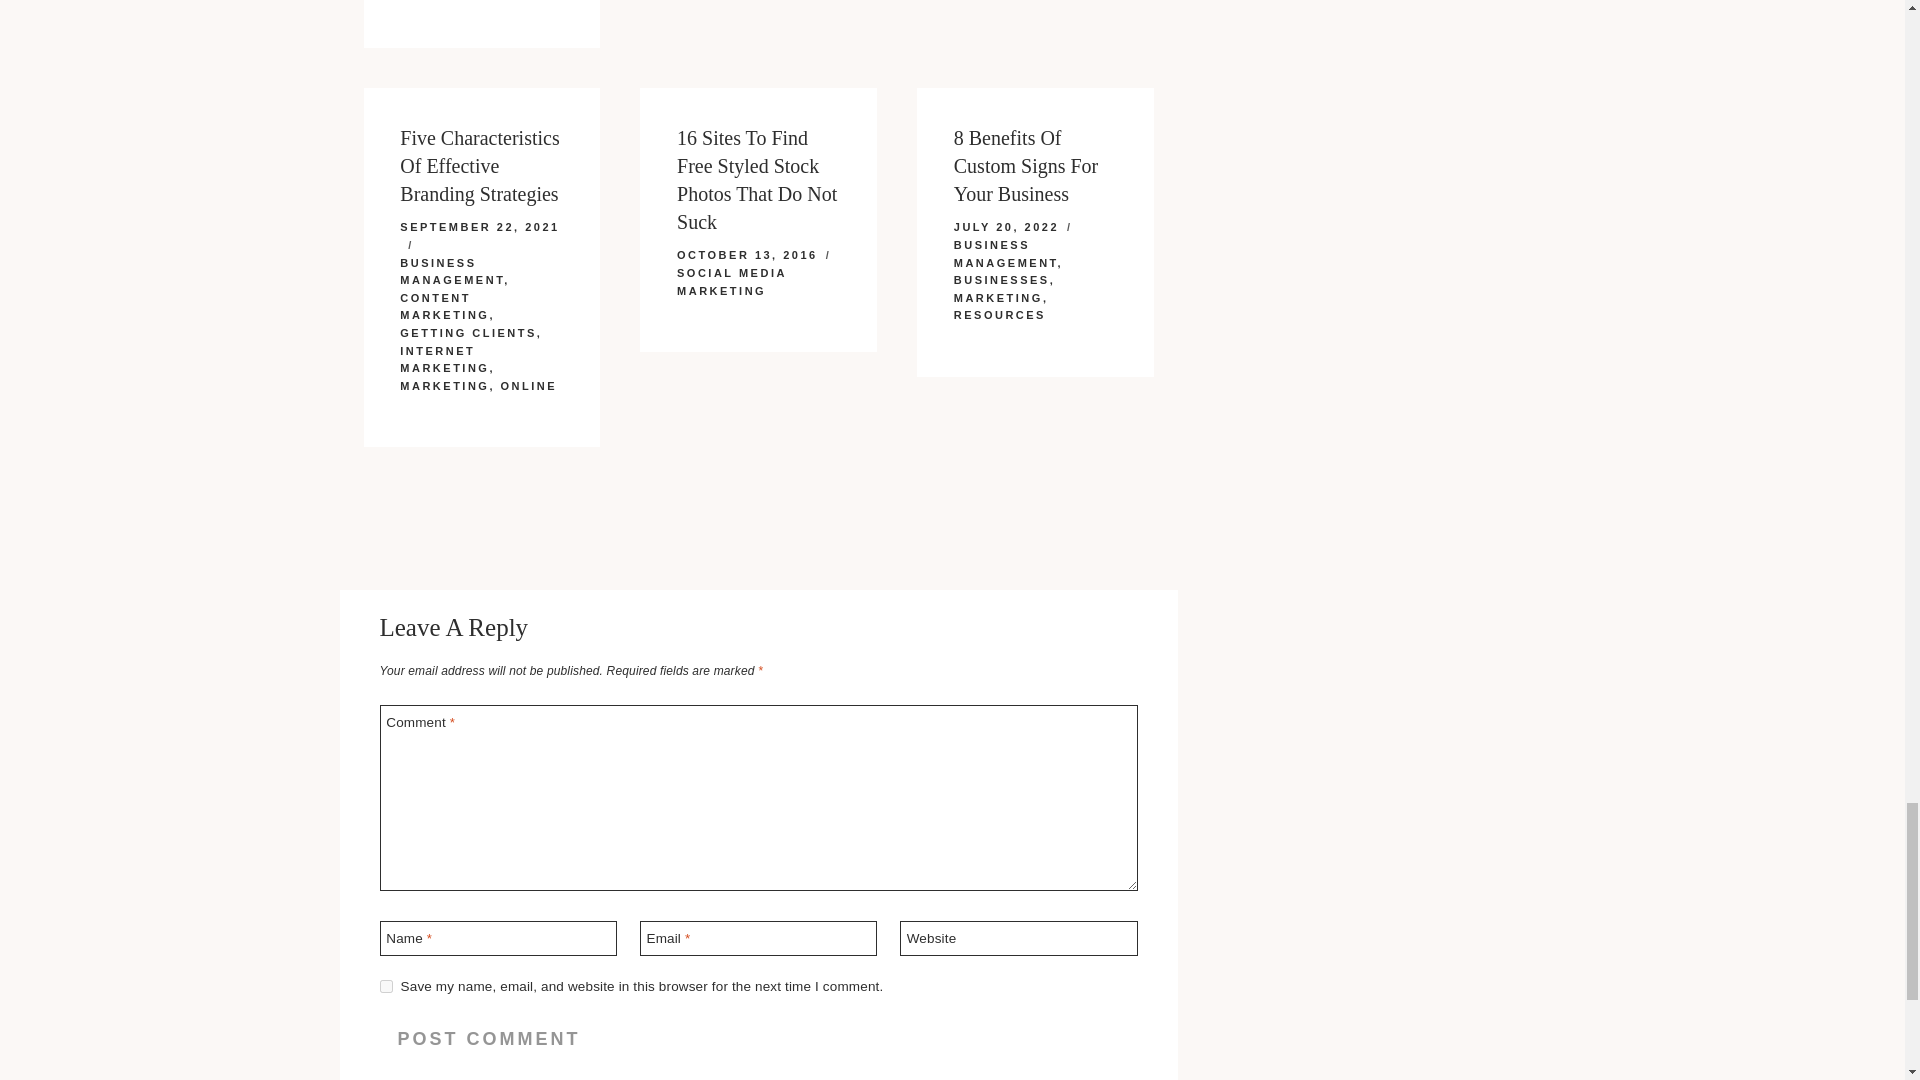  Describe the element at coordinates (386, 986) in the screenshot. I see `yes` at that location.